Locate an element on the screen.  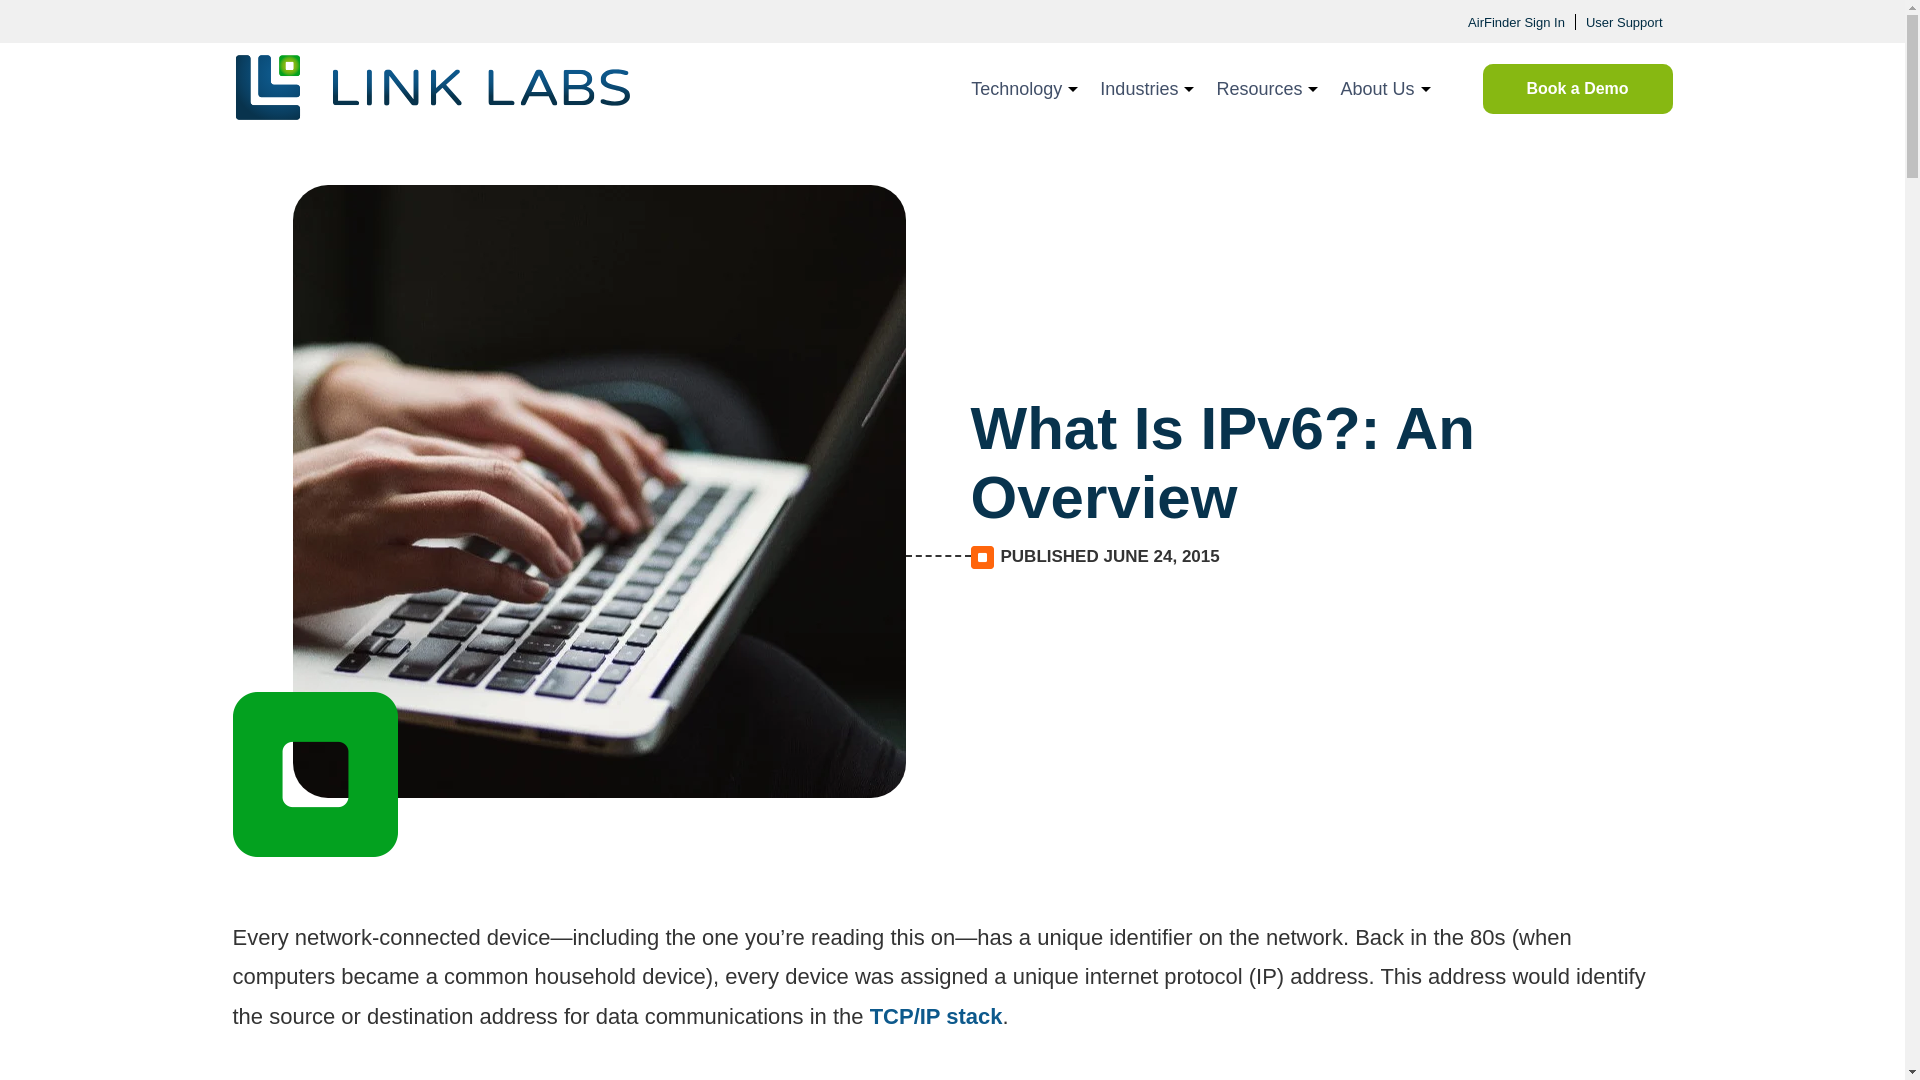
Resources is located at coordinates (1262, 86).